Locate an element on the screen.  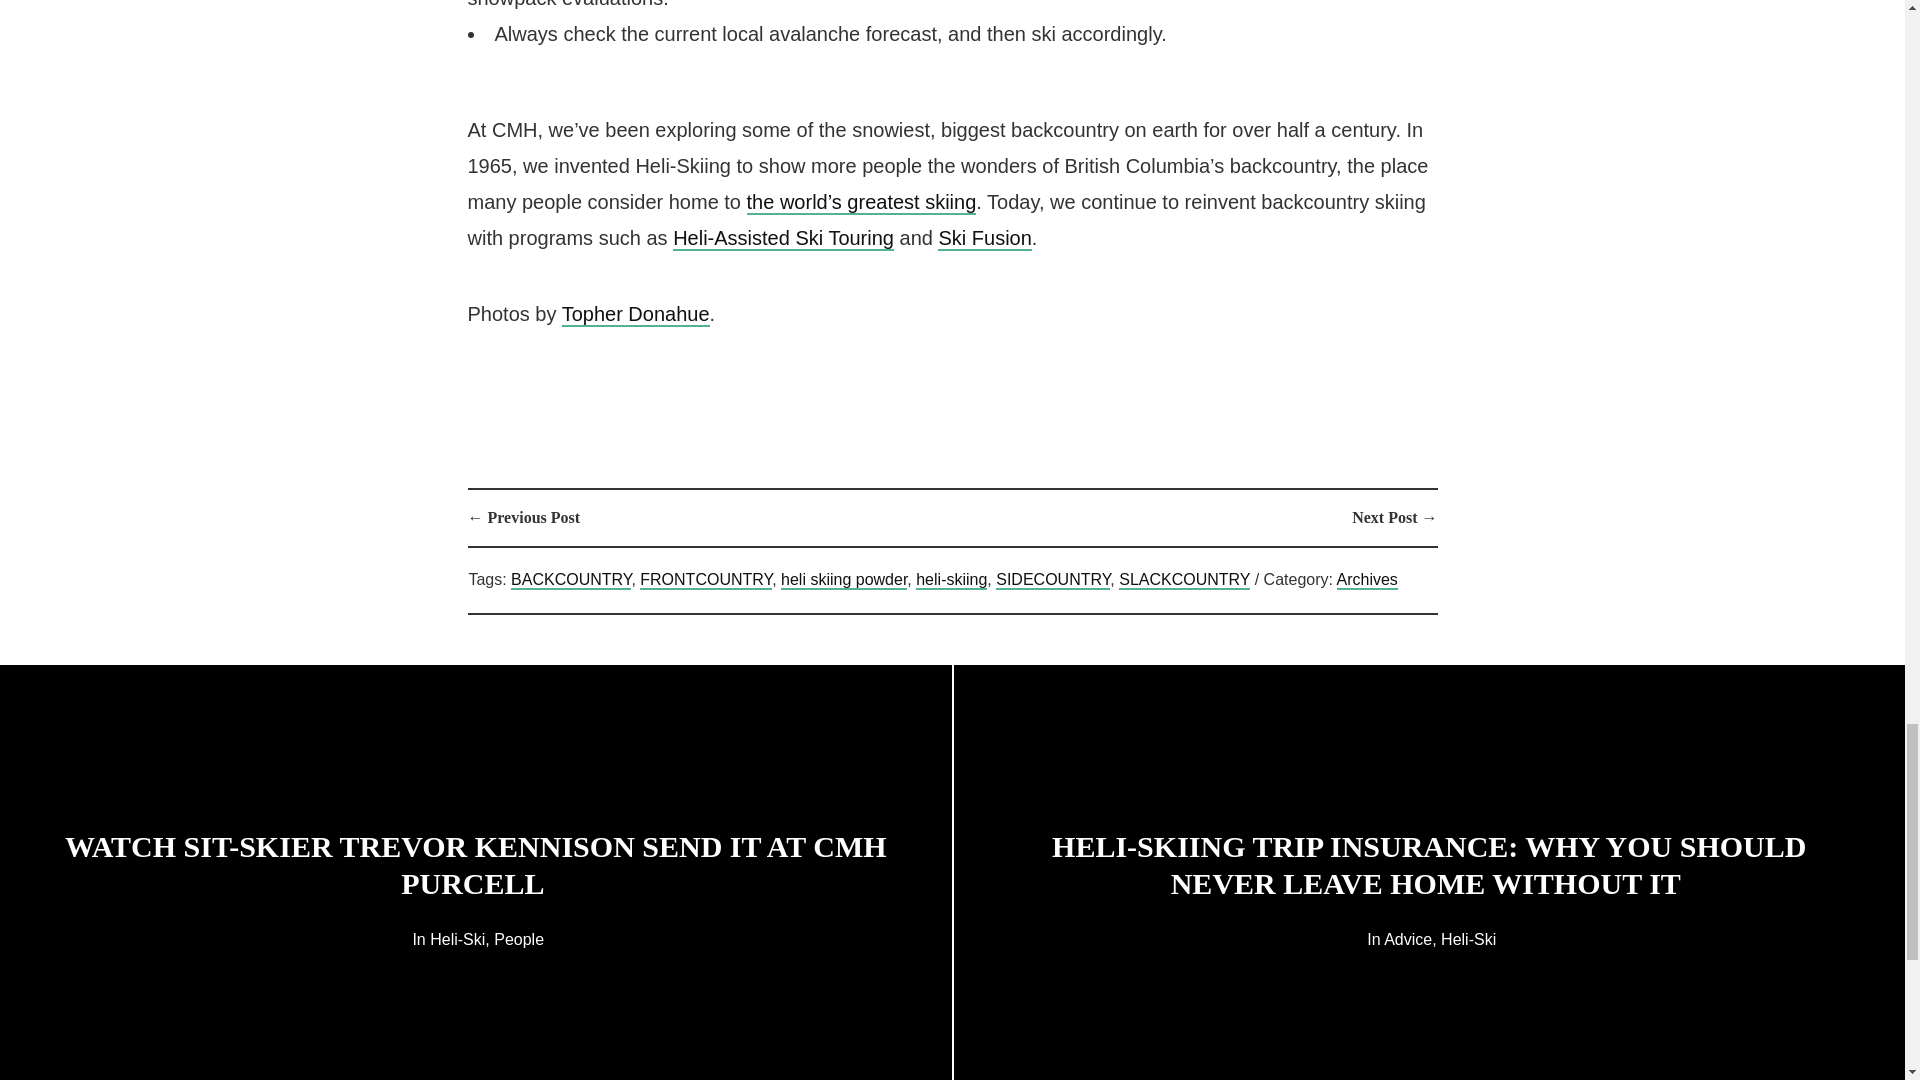
Archives is located at coordinates (1366, 580).